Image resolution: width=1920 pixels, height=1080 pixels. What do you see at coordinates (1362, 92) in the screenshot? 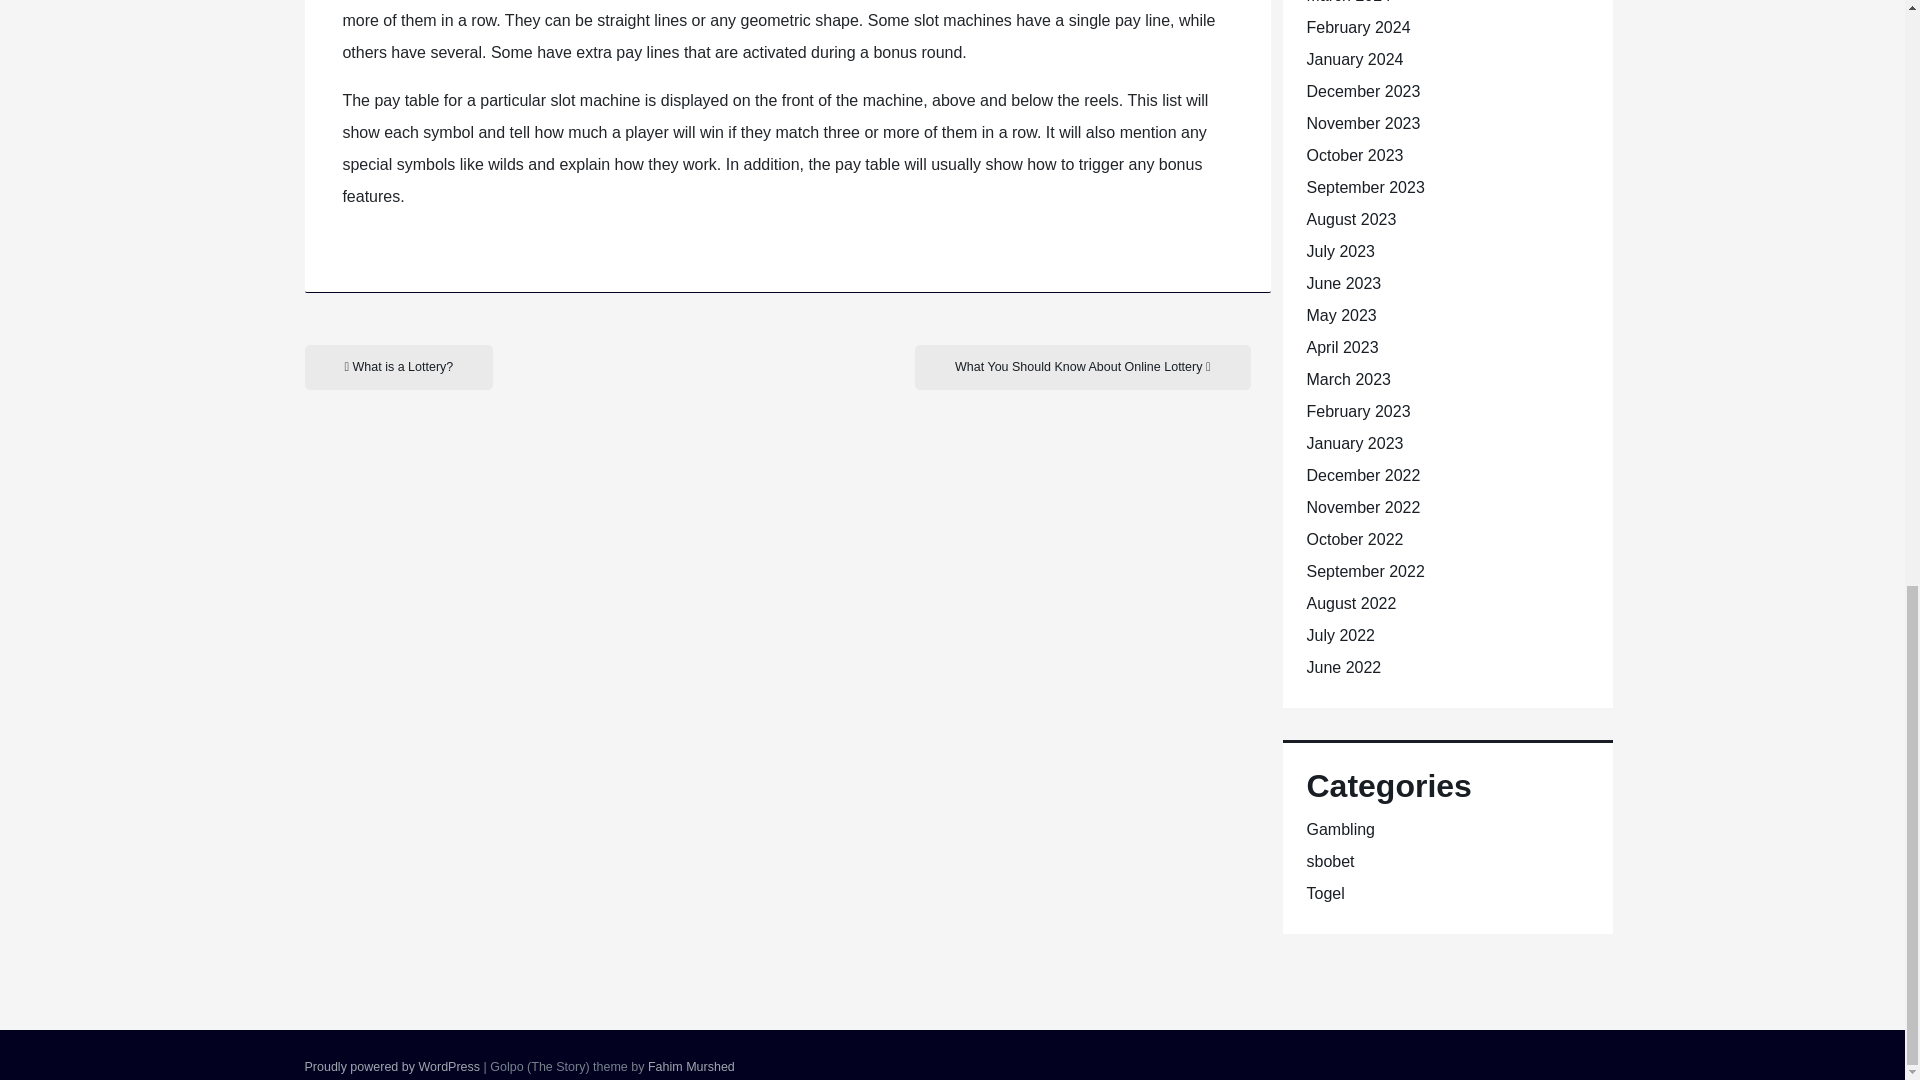
I see `December 2023` at bounding box center [1362, 92].